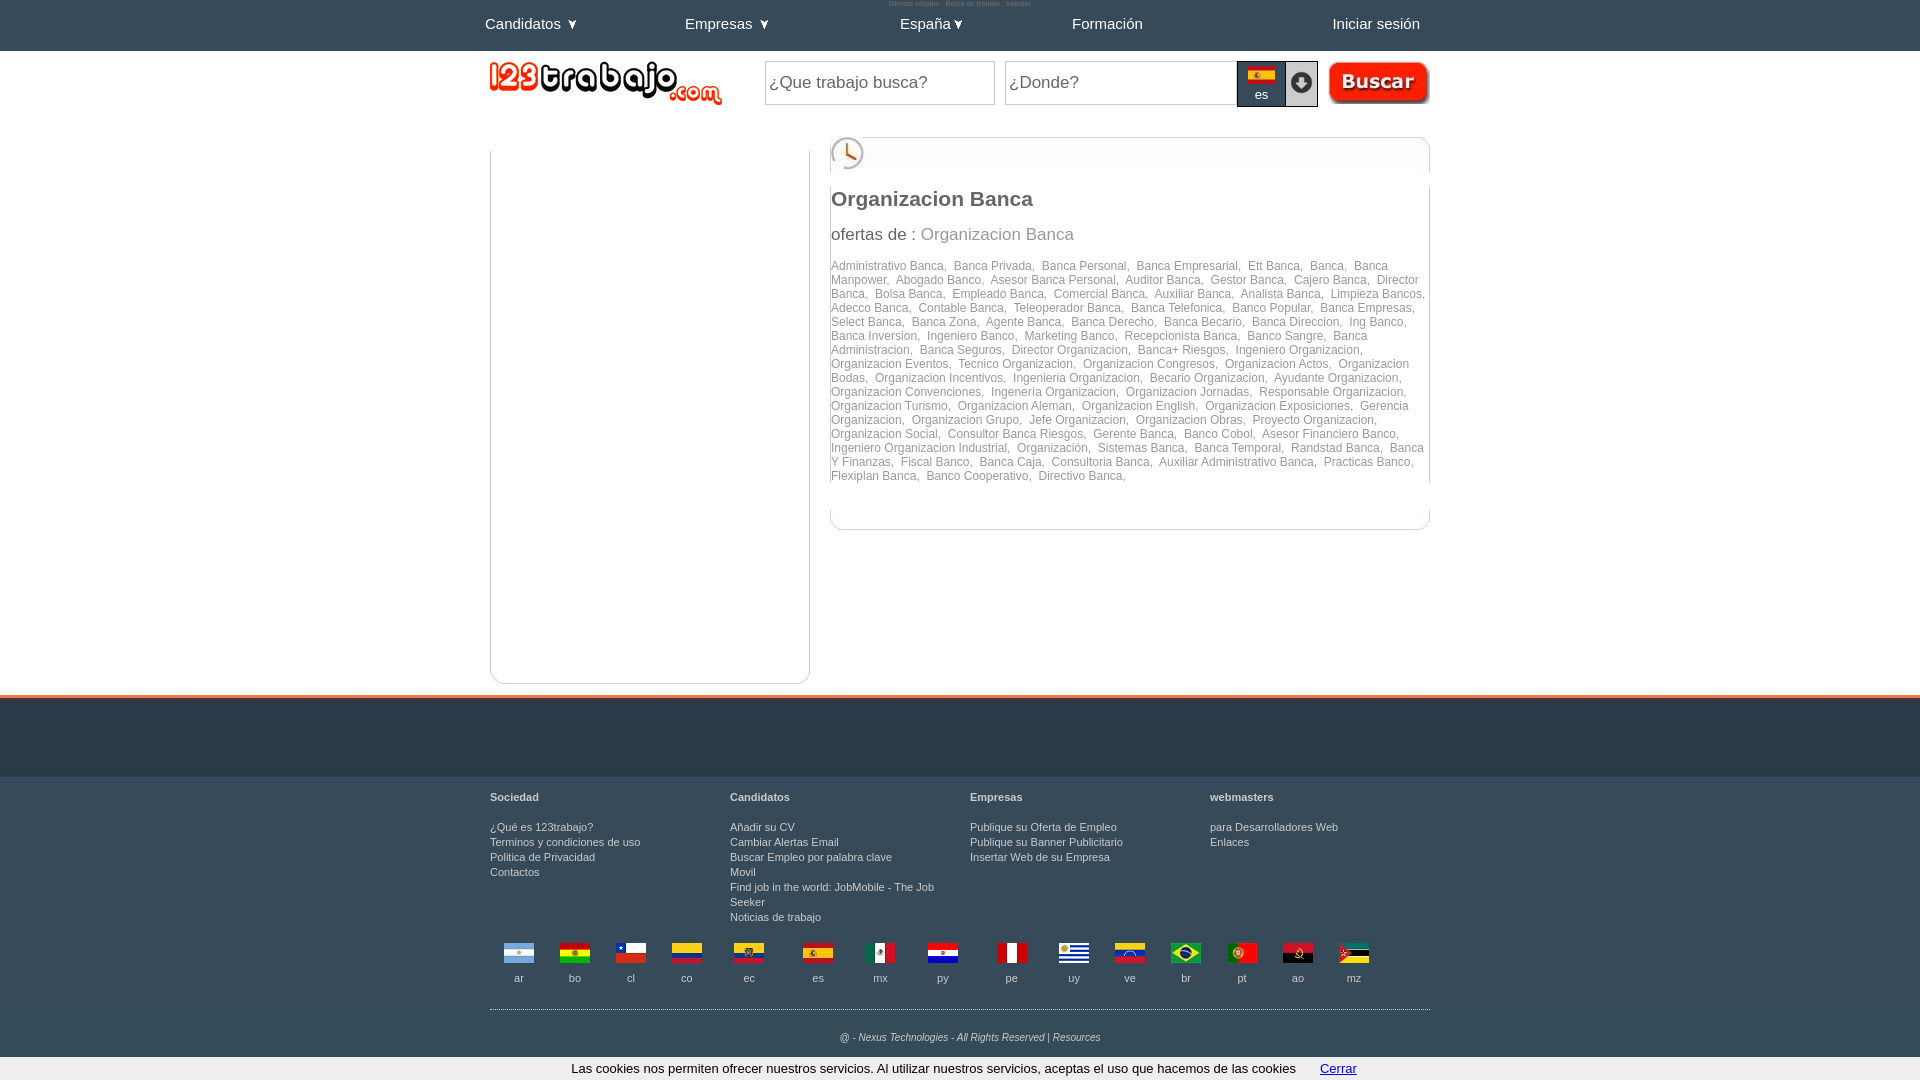 This screenshot has height=1080, width=1920. Describe the element at coordinates (1282, 364) in the screenshot. I see `Organizacion Actos, ` at that location.